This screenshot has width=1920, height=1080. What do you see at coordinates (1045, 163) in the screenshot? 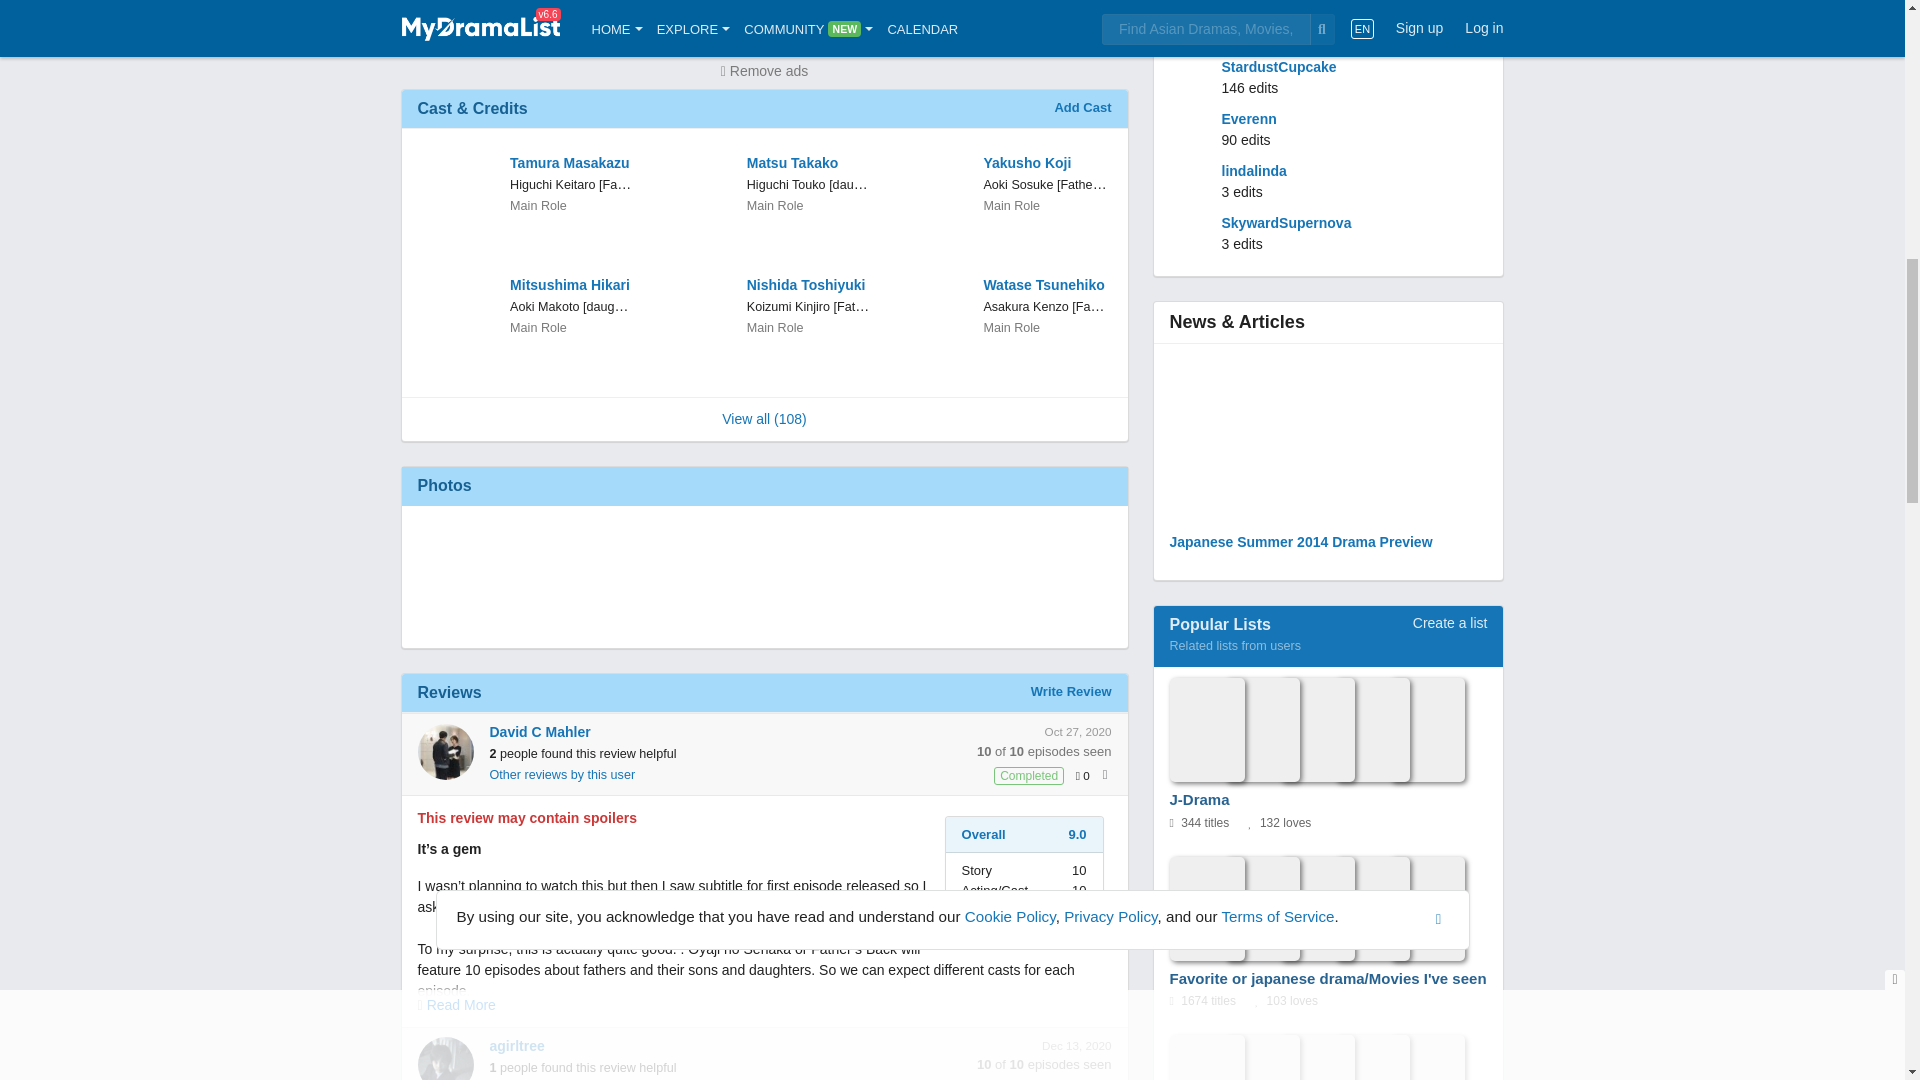
I see `Yakusho Koji` at bounding box center [1045, 163].